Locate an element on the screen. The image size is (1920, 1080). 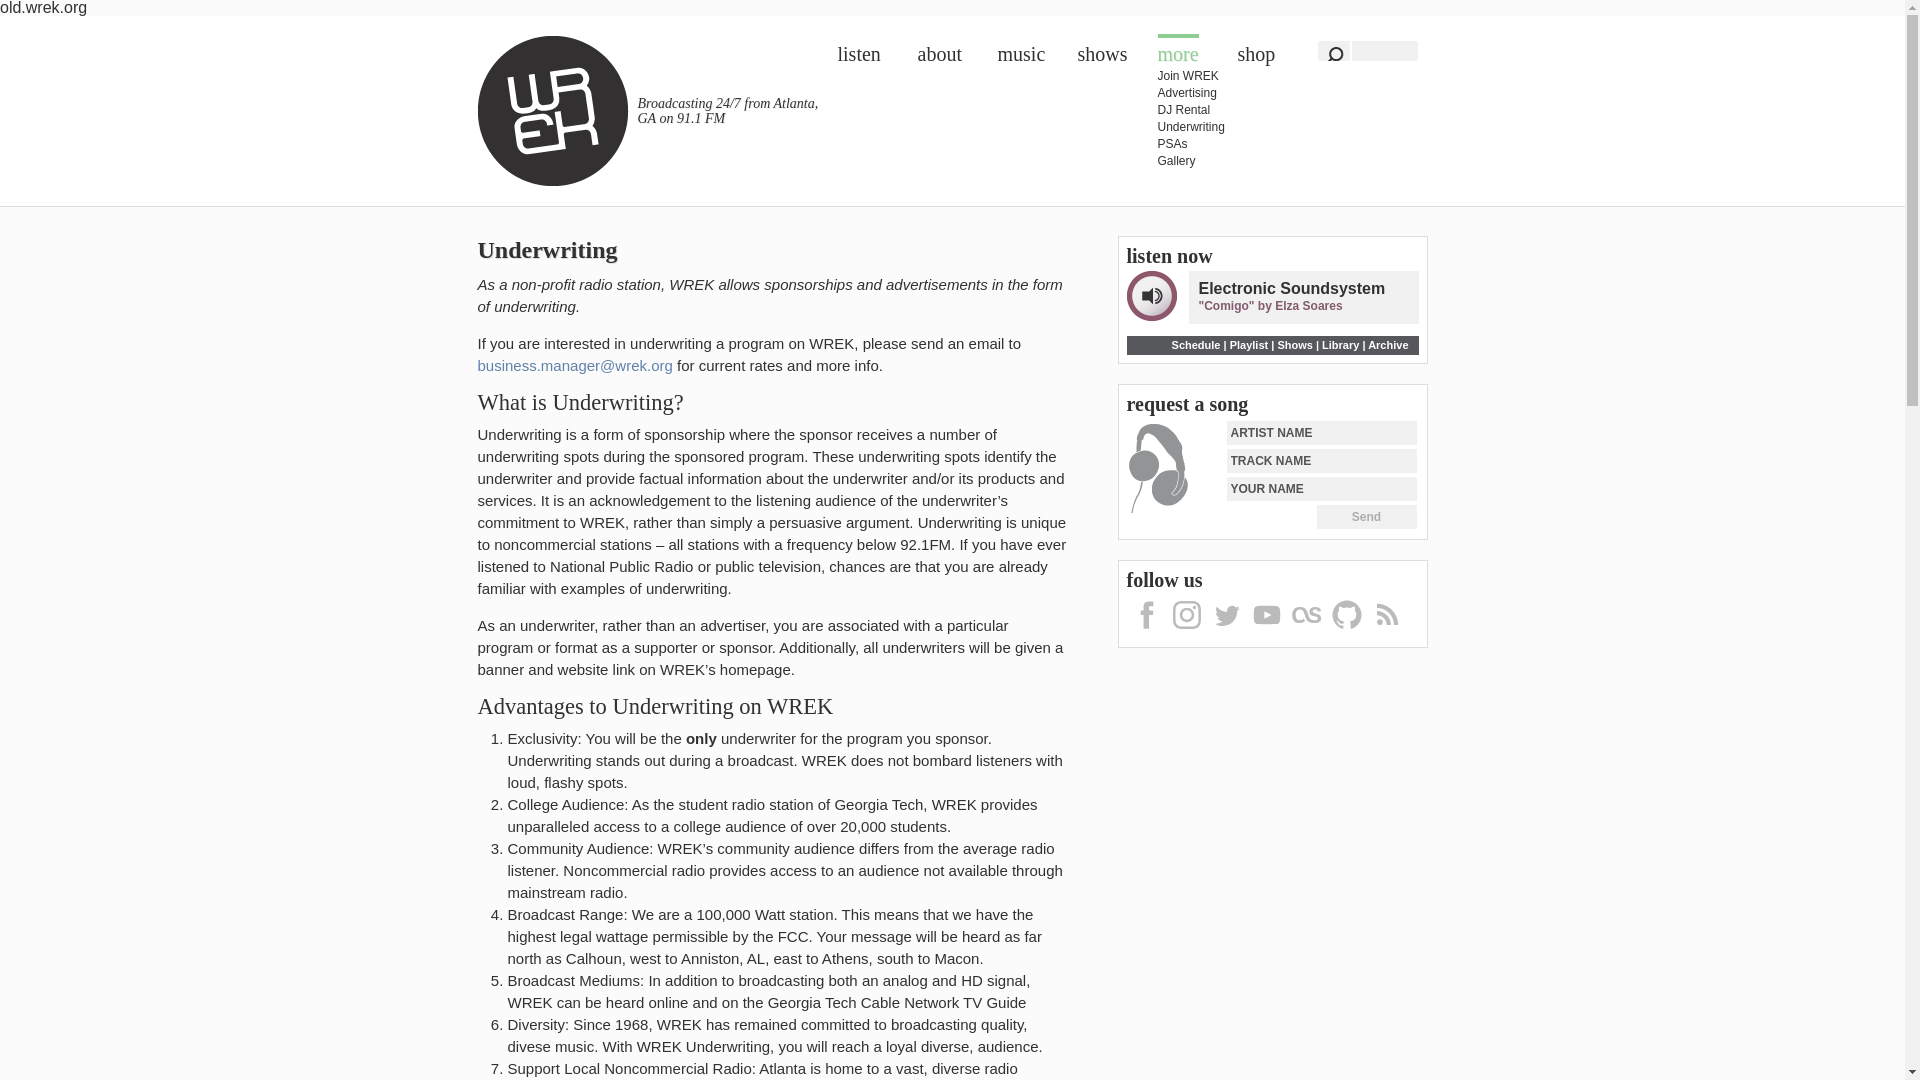
DJ Rental is located at coordinates (1194, 109).